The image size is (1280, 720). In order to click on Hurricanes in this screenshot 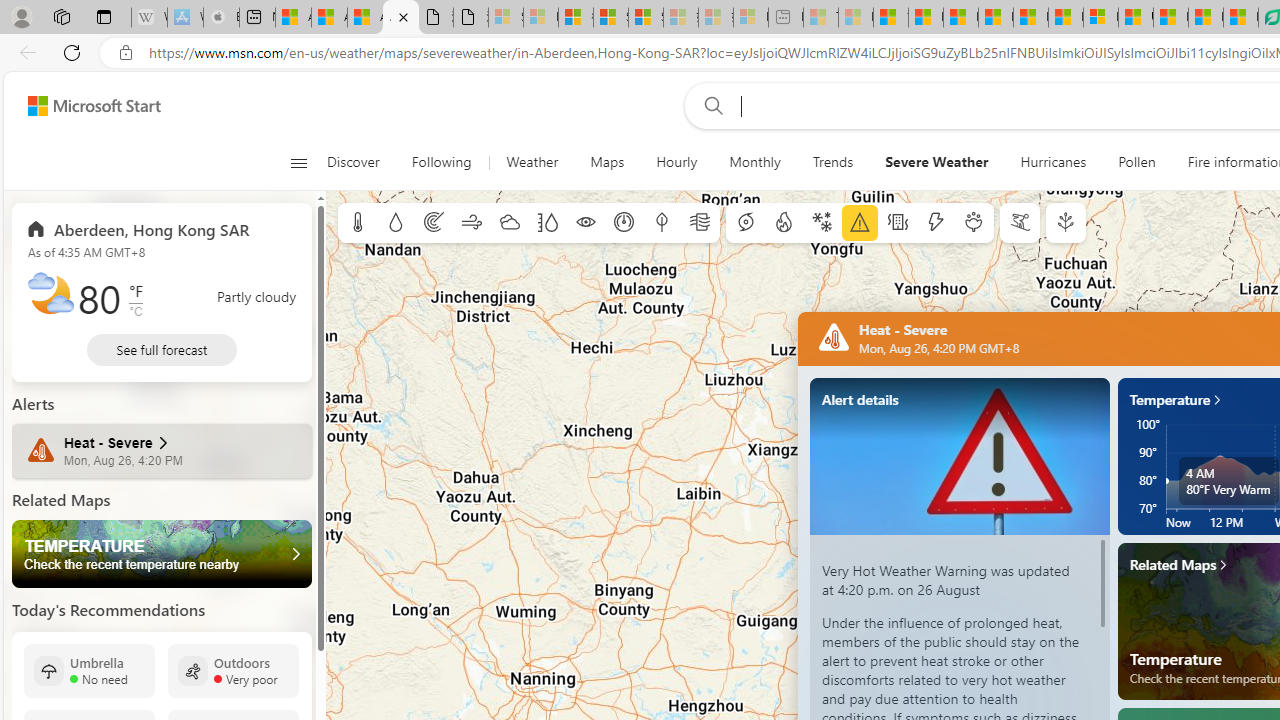, I will do `click(1053, 162)`.